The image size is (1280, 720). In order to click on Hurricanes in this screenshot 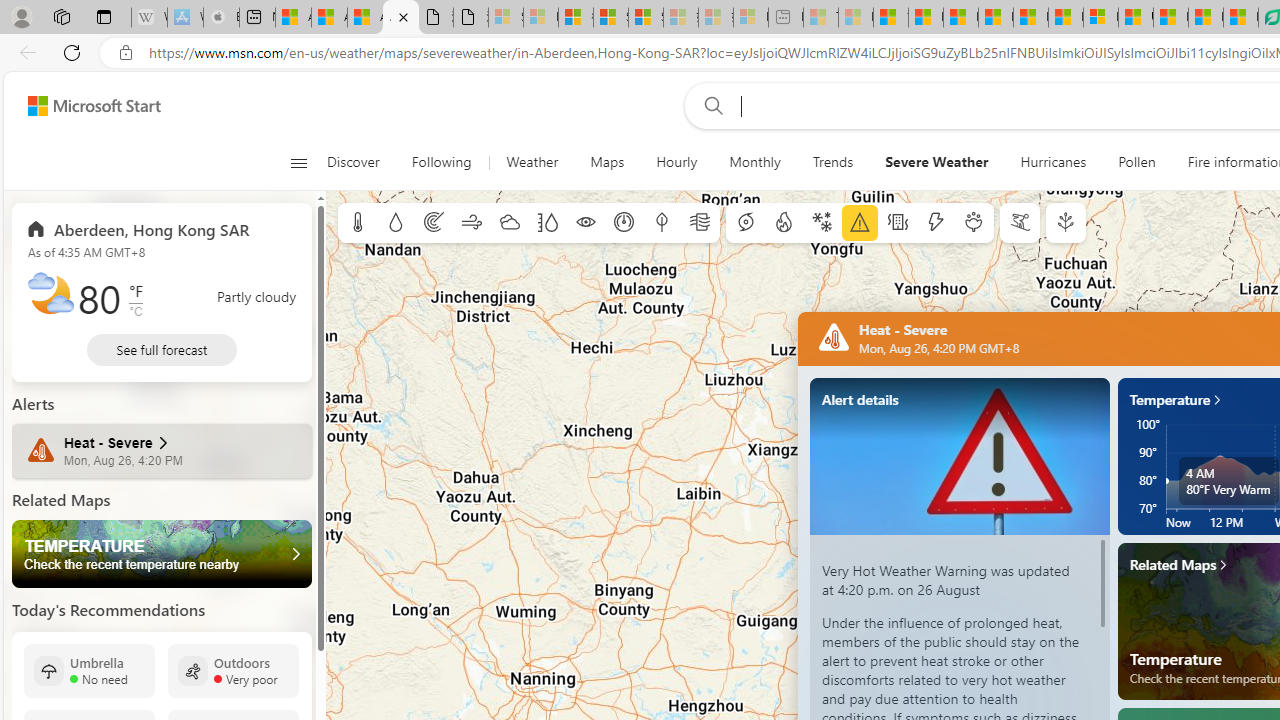, I will do `click(1053, 162)`.